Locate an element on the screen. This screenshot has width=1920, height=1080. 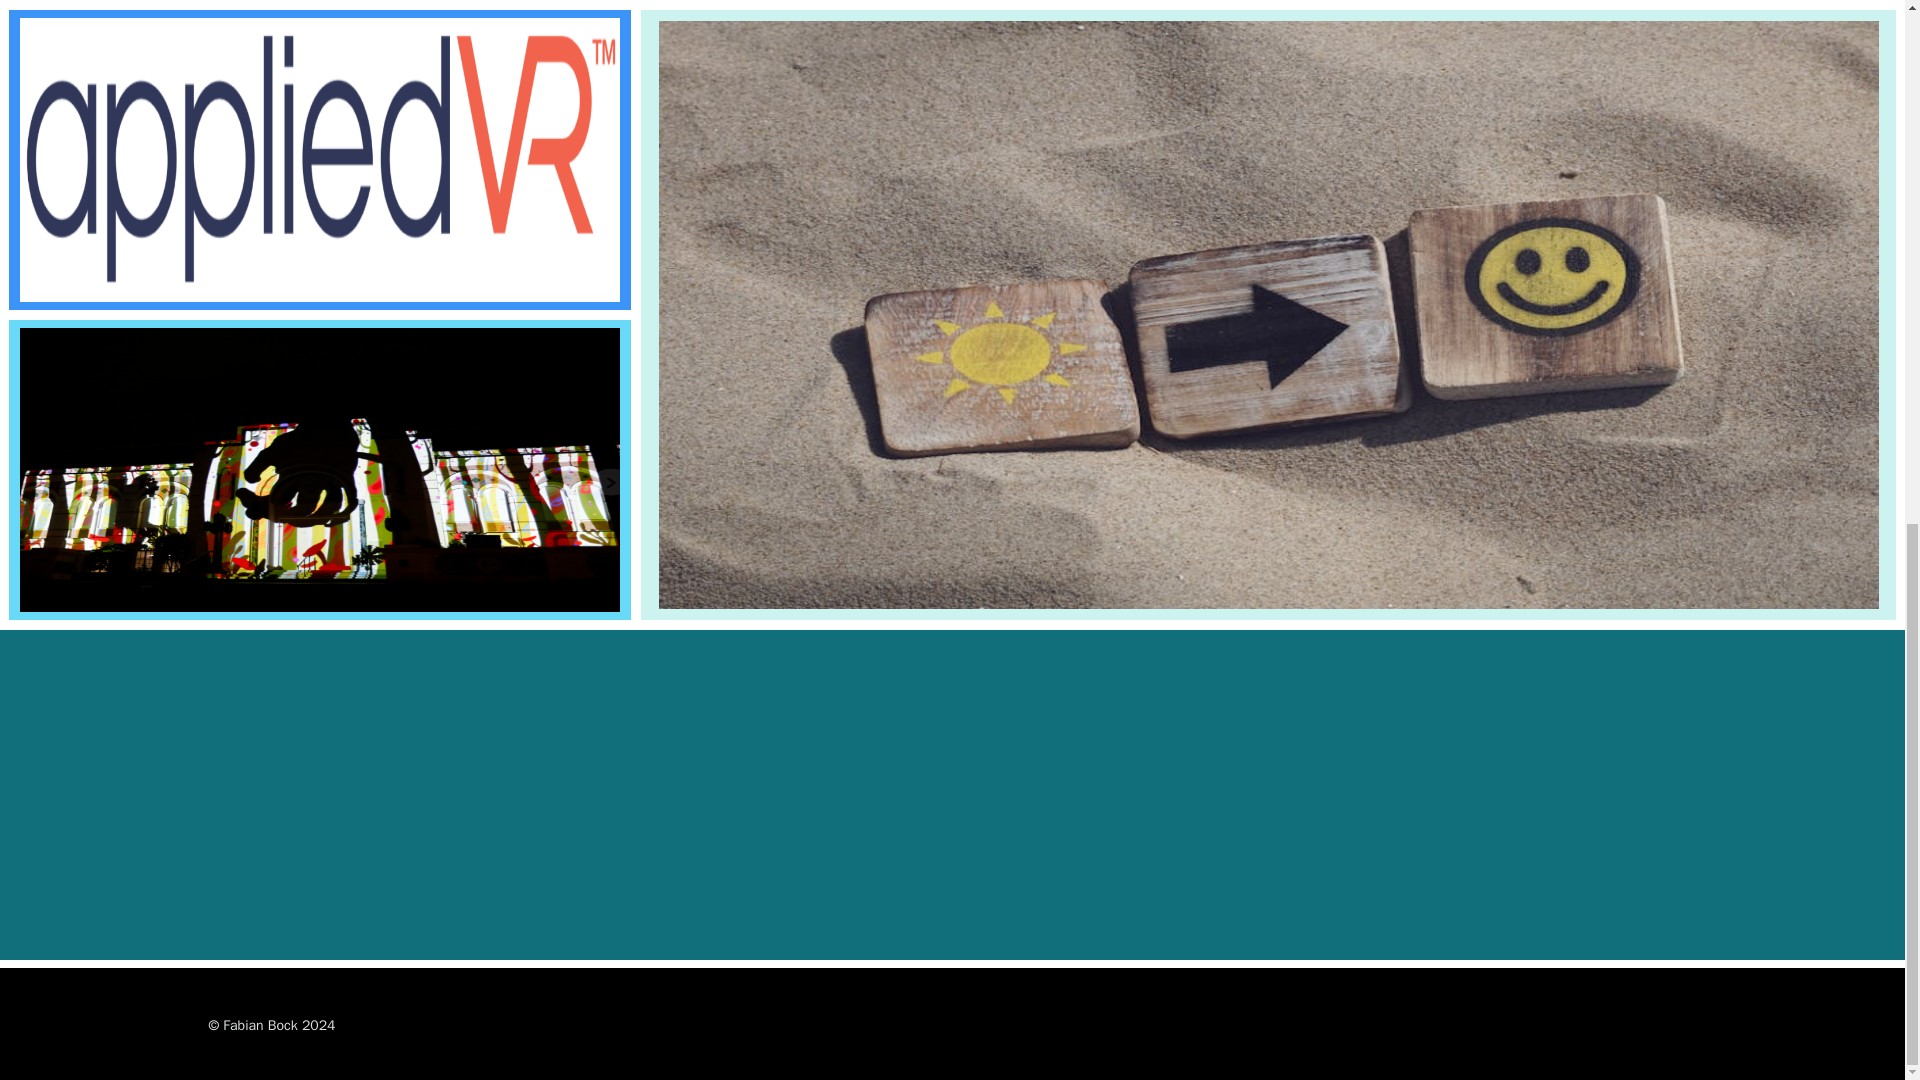
Read More is located at coordinates (90, 592).